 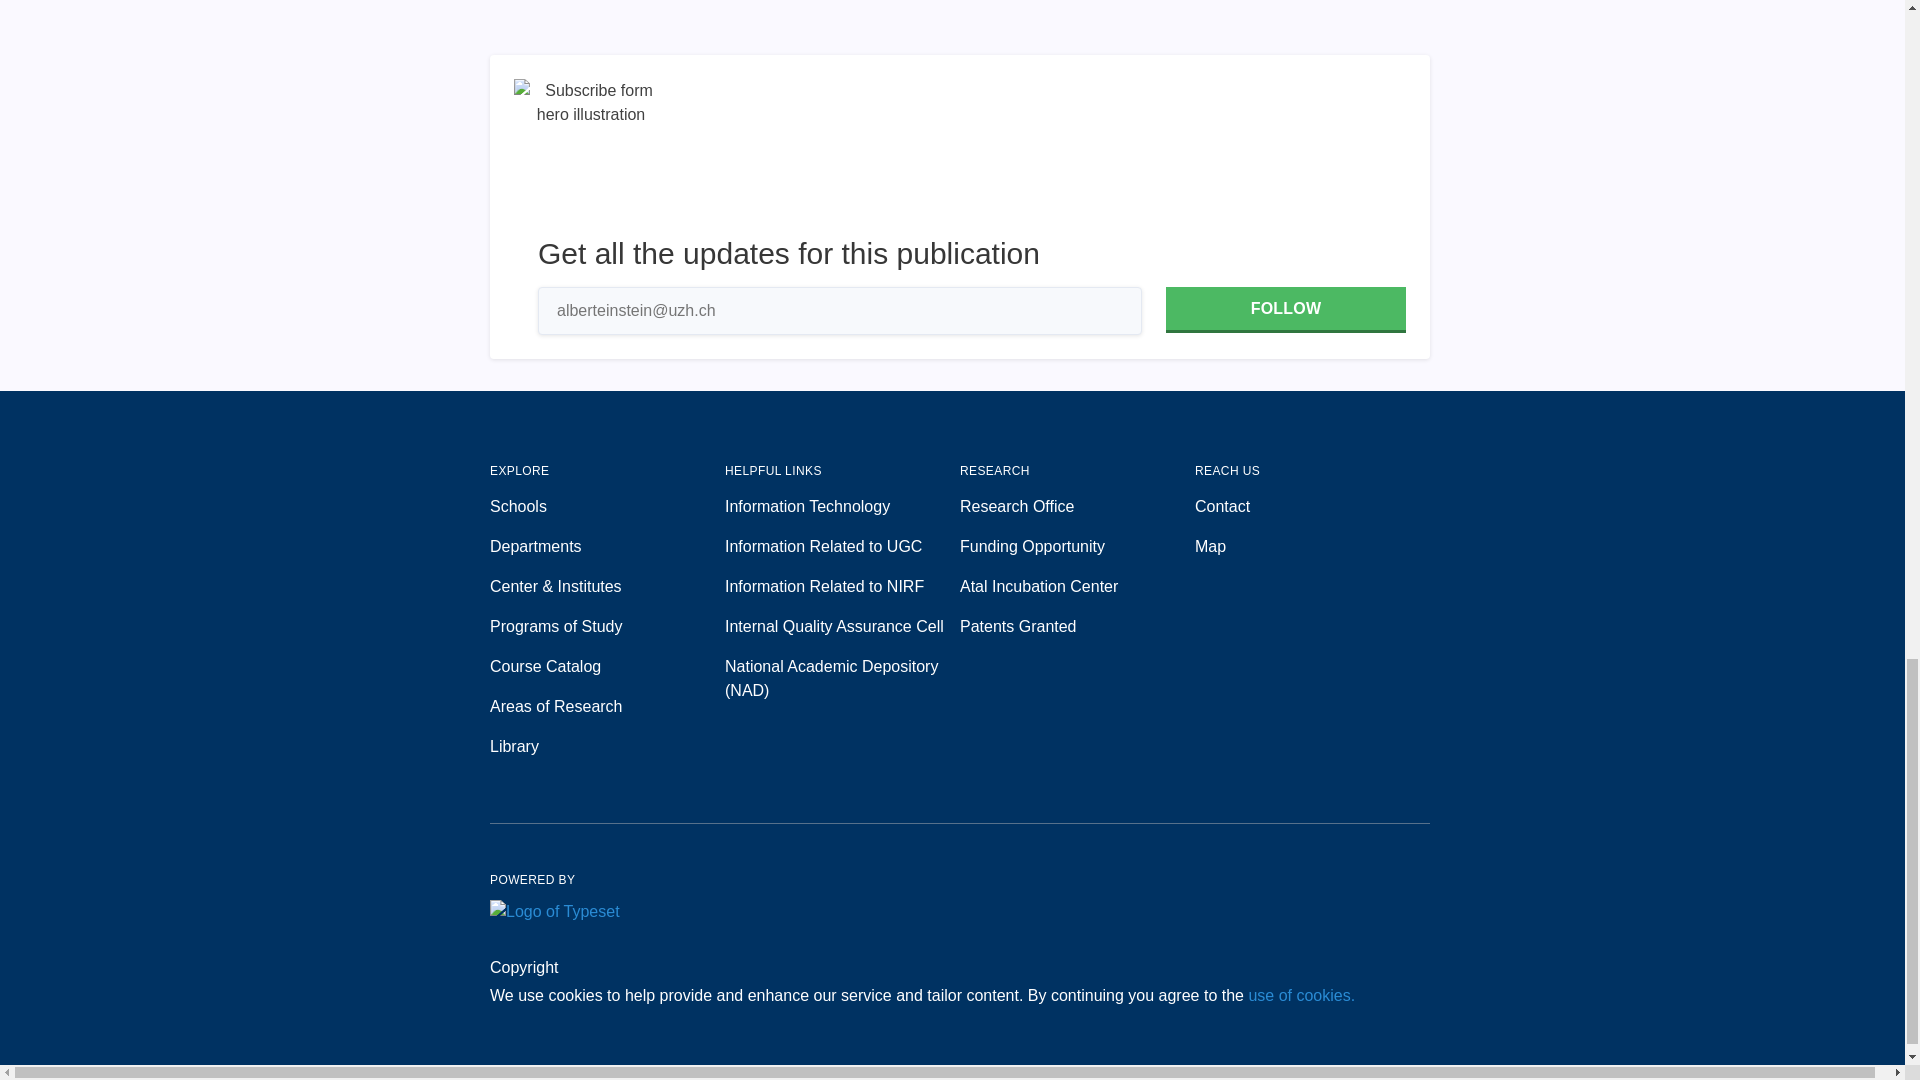 What do you see at coordinates (607, 707) in the screenshot?
I see `Areas of Research` at bounding box center [607, 707].